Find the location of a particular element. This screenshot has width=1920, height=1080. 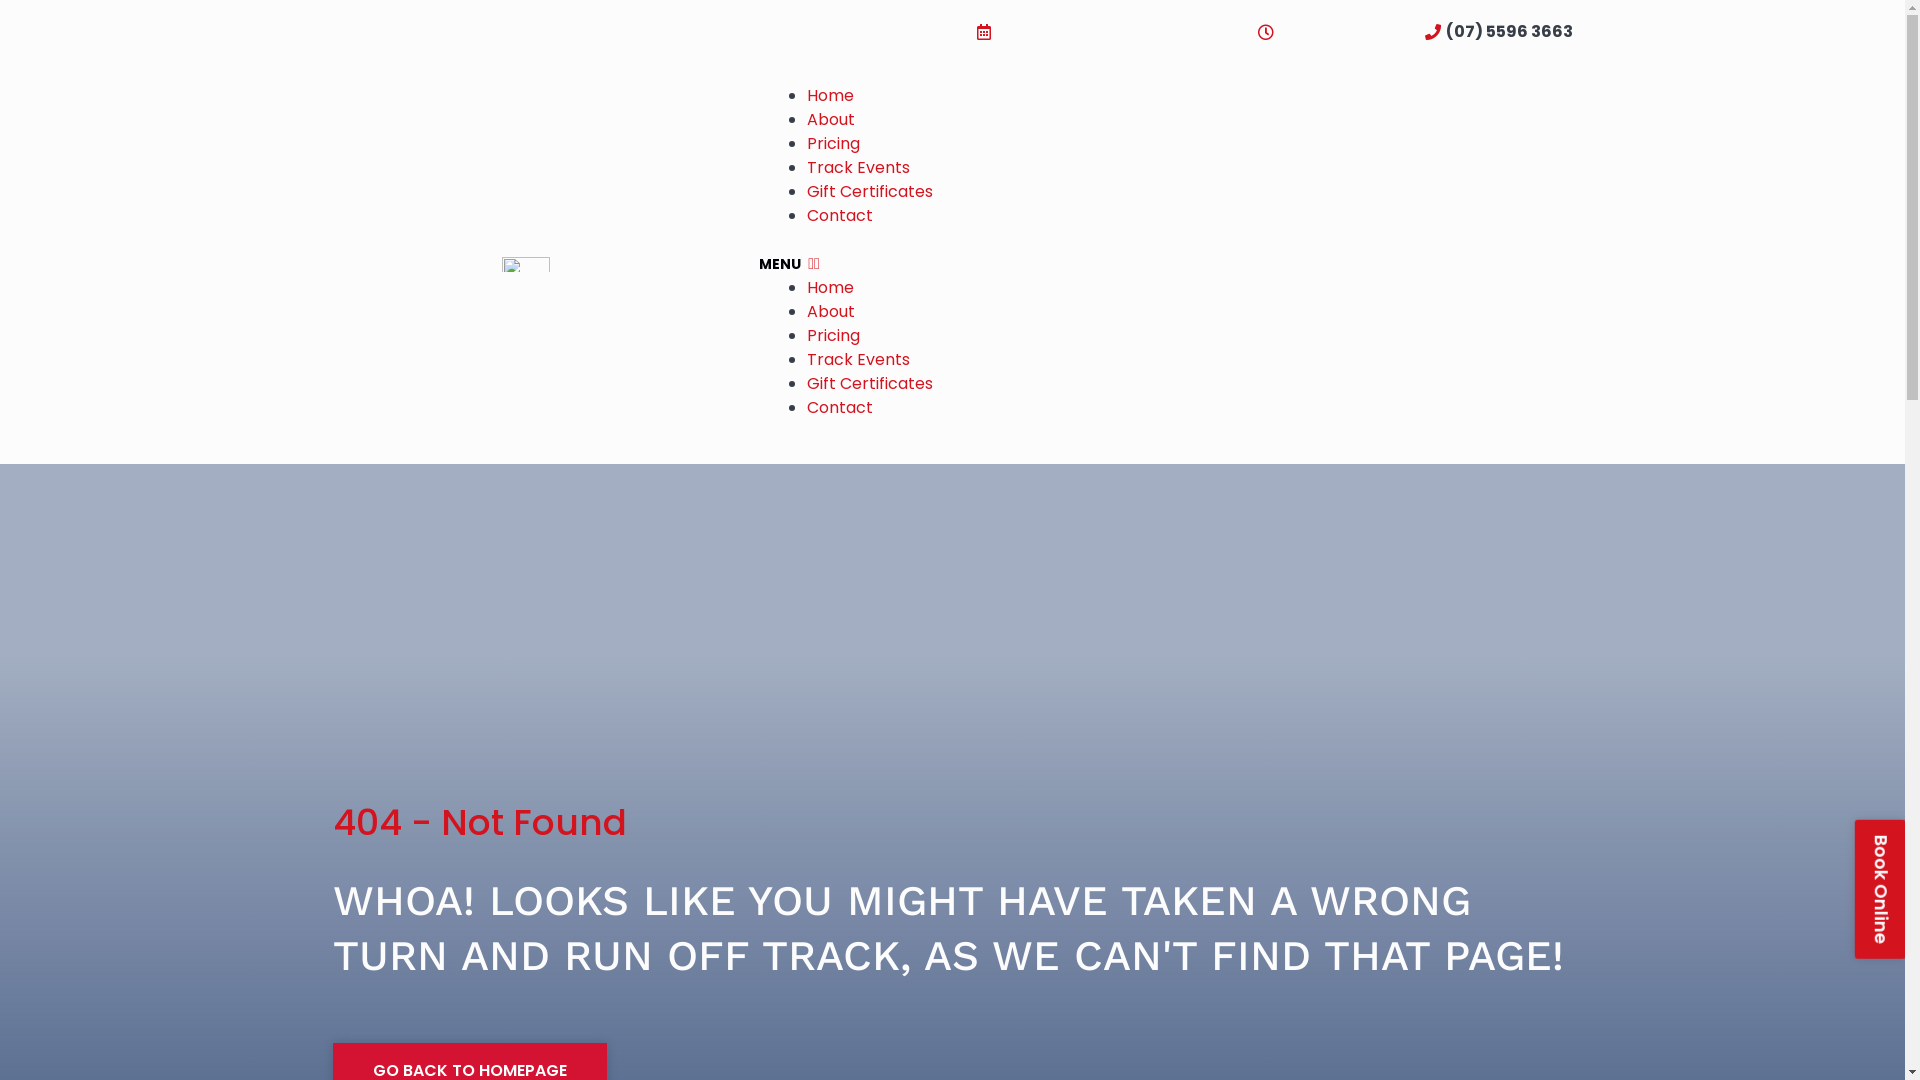

About is located at coordinates (831, 312).